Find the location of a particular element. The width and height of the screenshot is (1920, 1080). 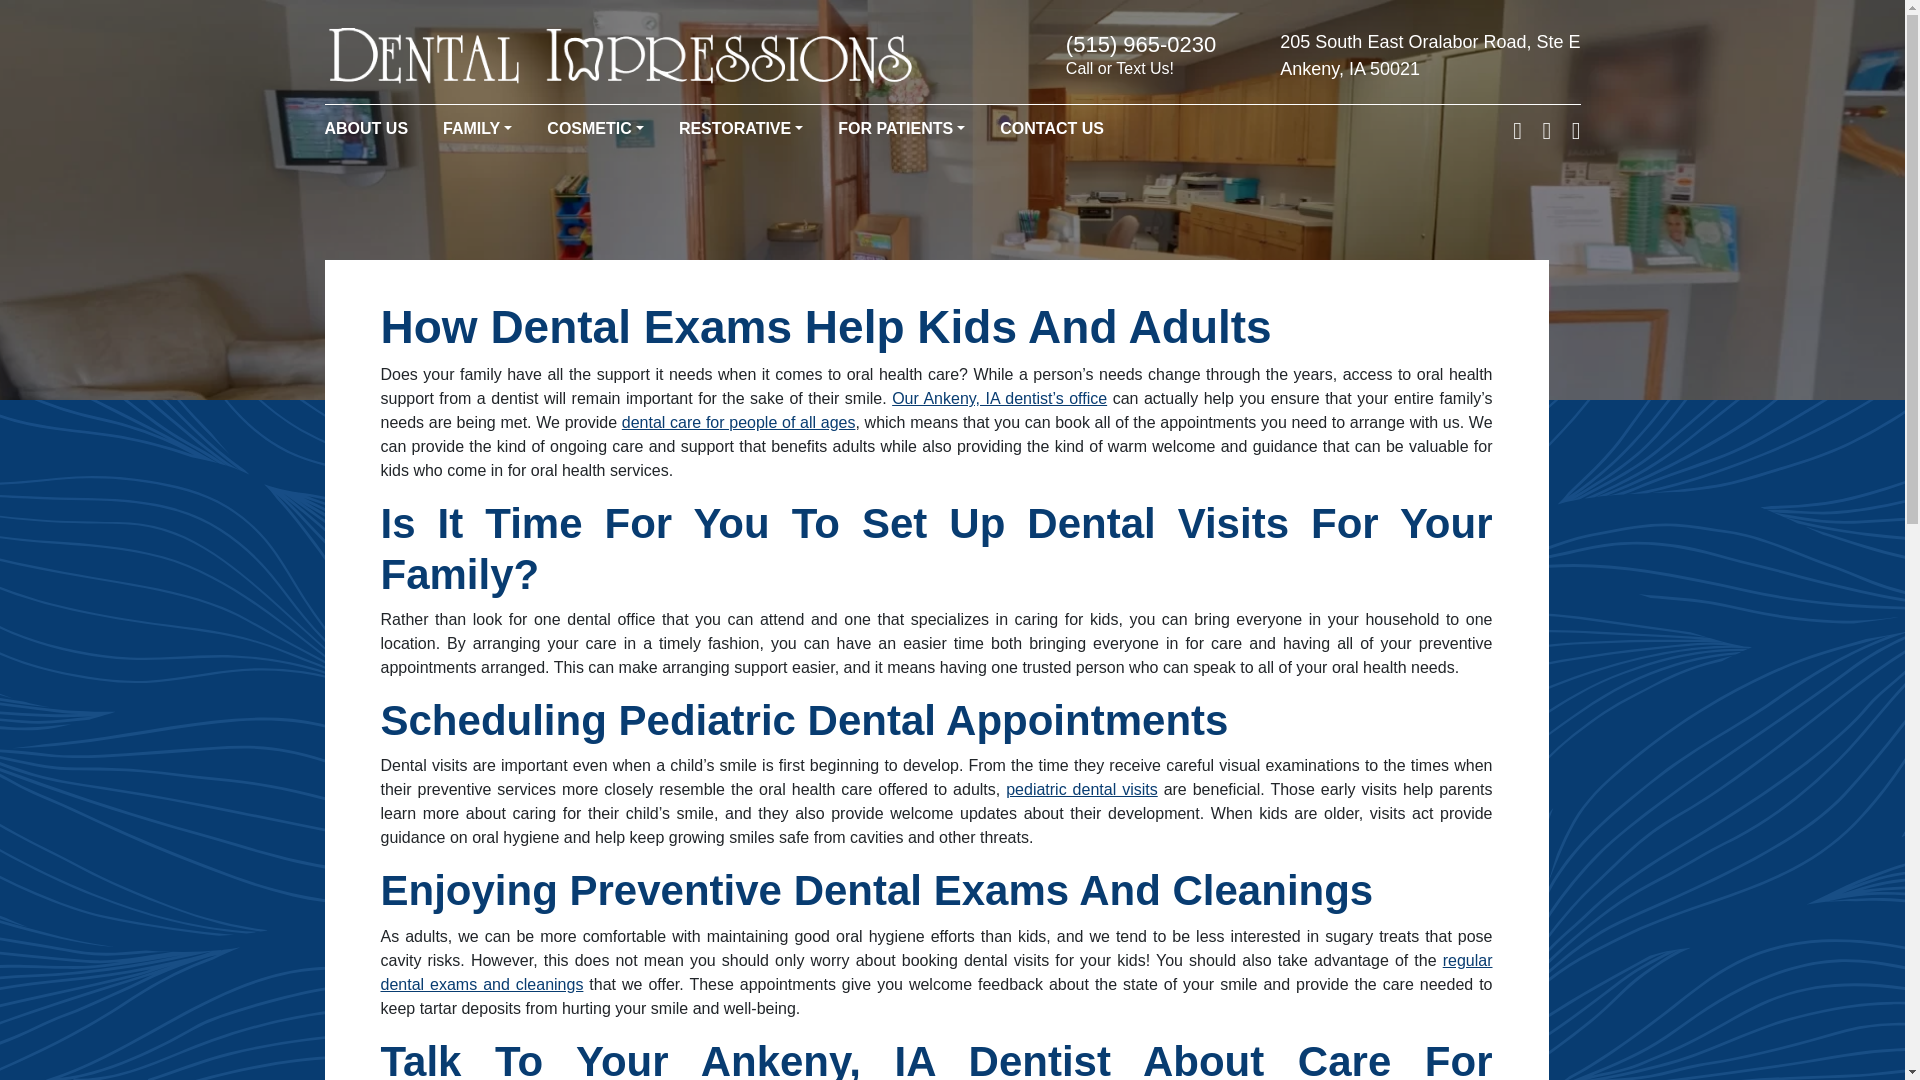

FOR PATIENTS is located at coordinates (901, 128).